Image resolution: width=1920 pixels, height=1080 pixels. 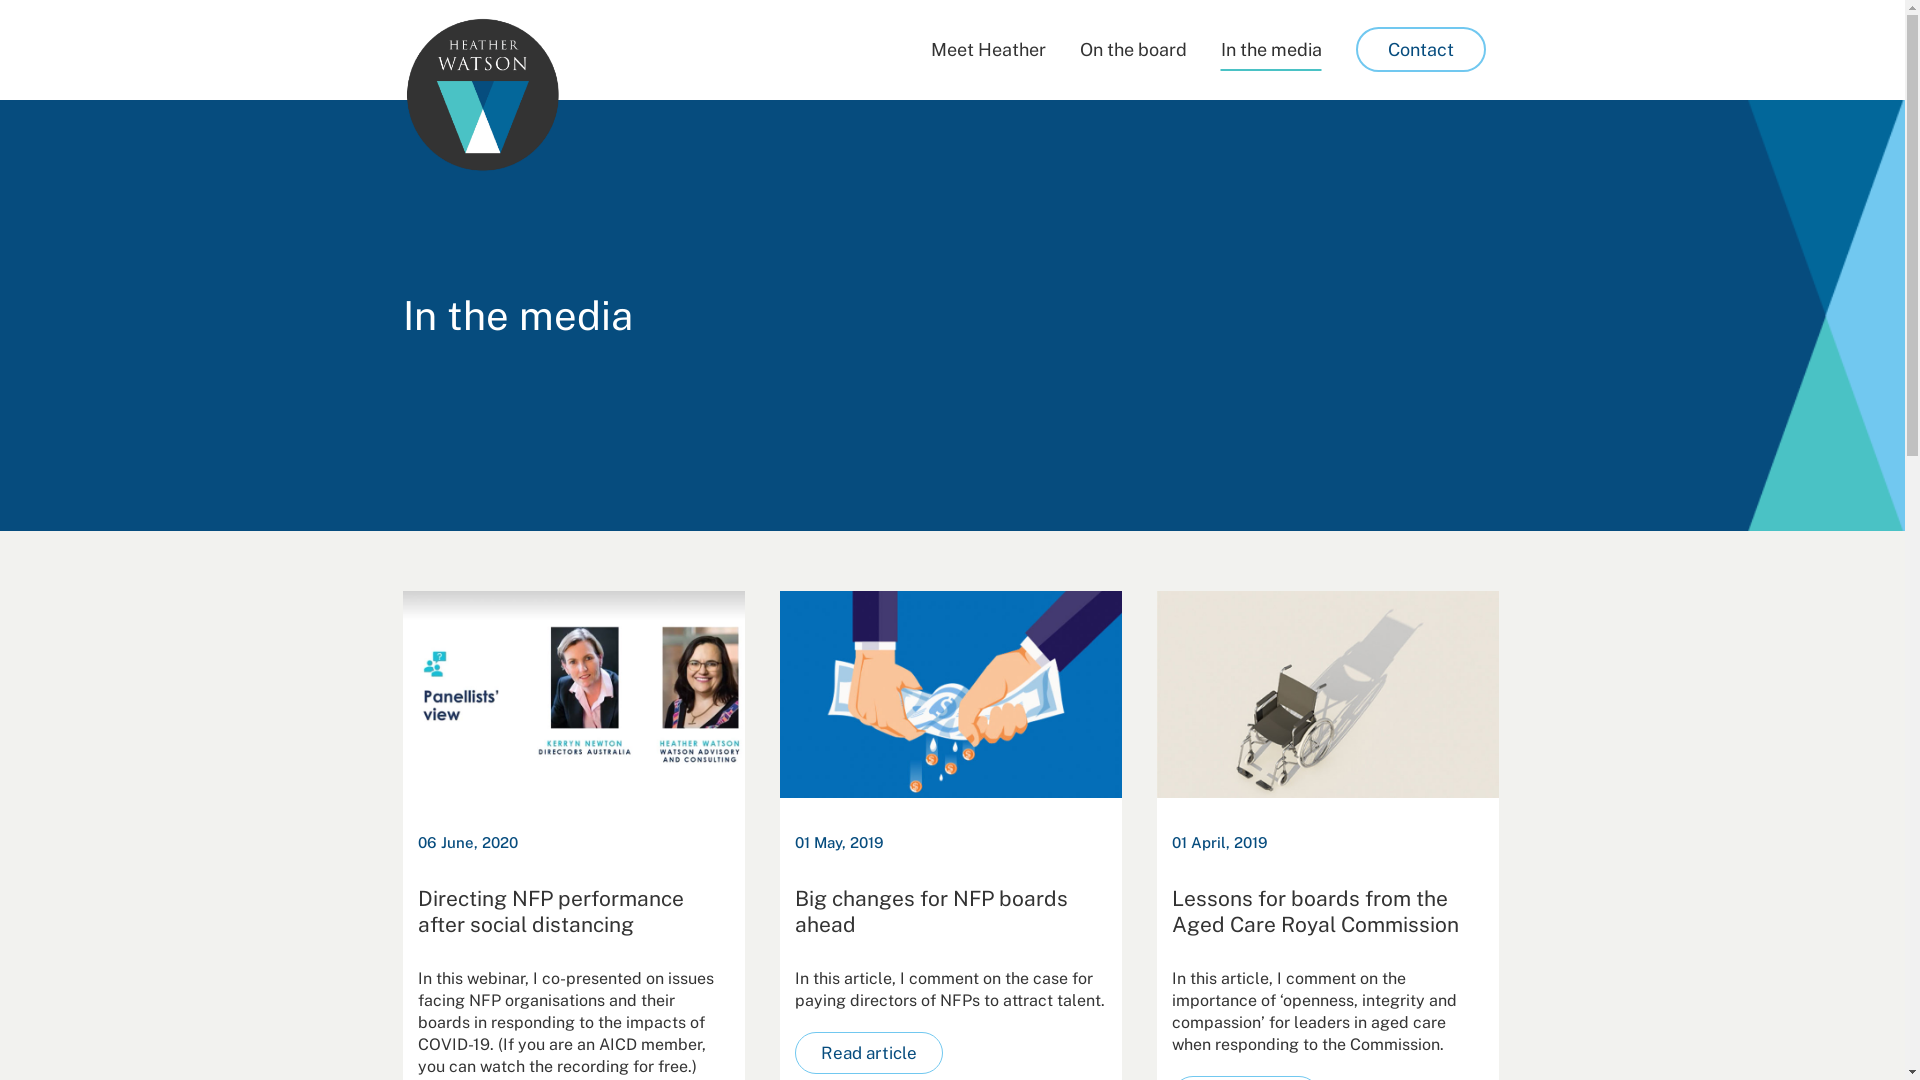 What do you see at coordinates (1132, 50) in the screenshot?
I see `On the board` at bounding box center [1132, 50].